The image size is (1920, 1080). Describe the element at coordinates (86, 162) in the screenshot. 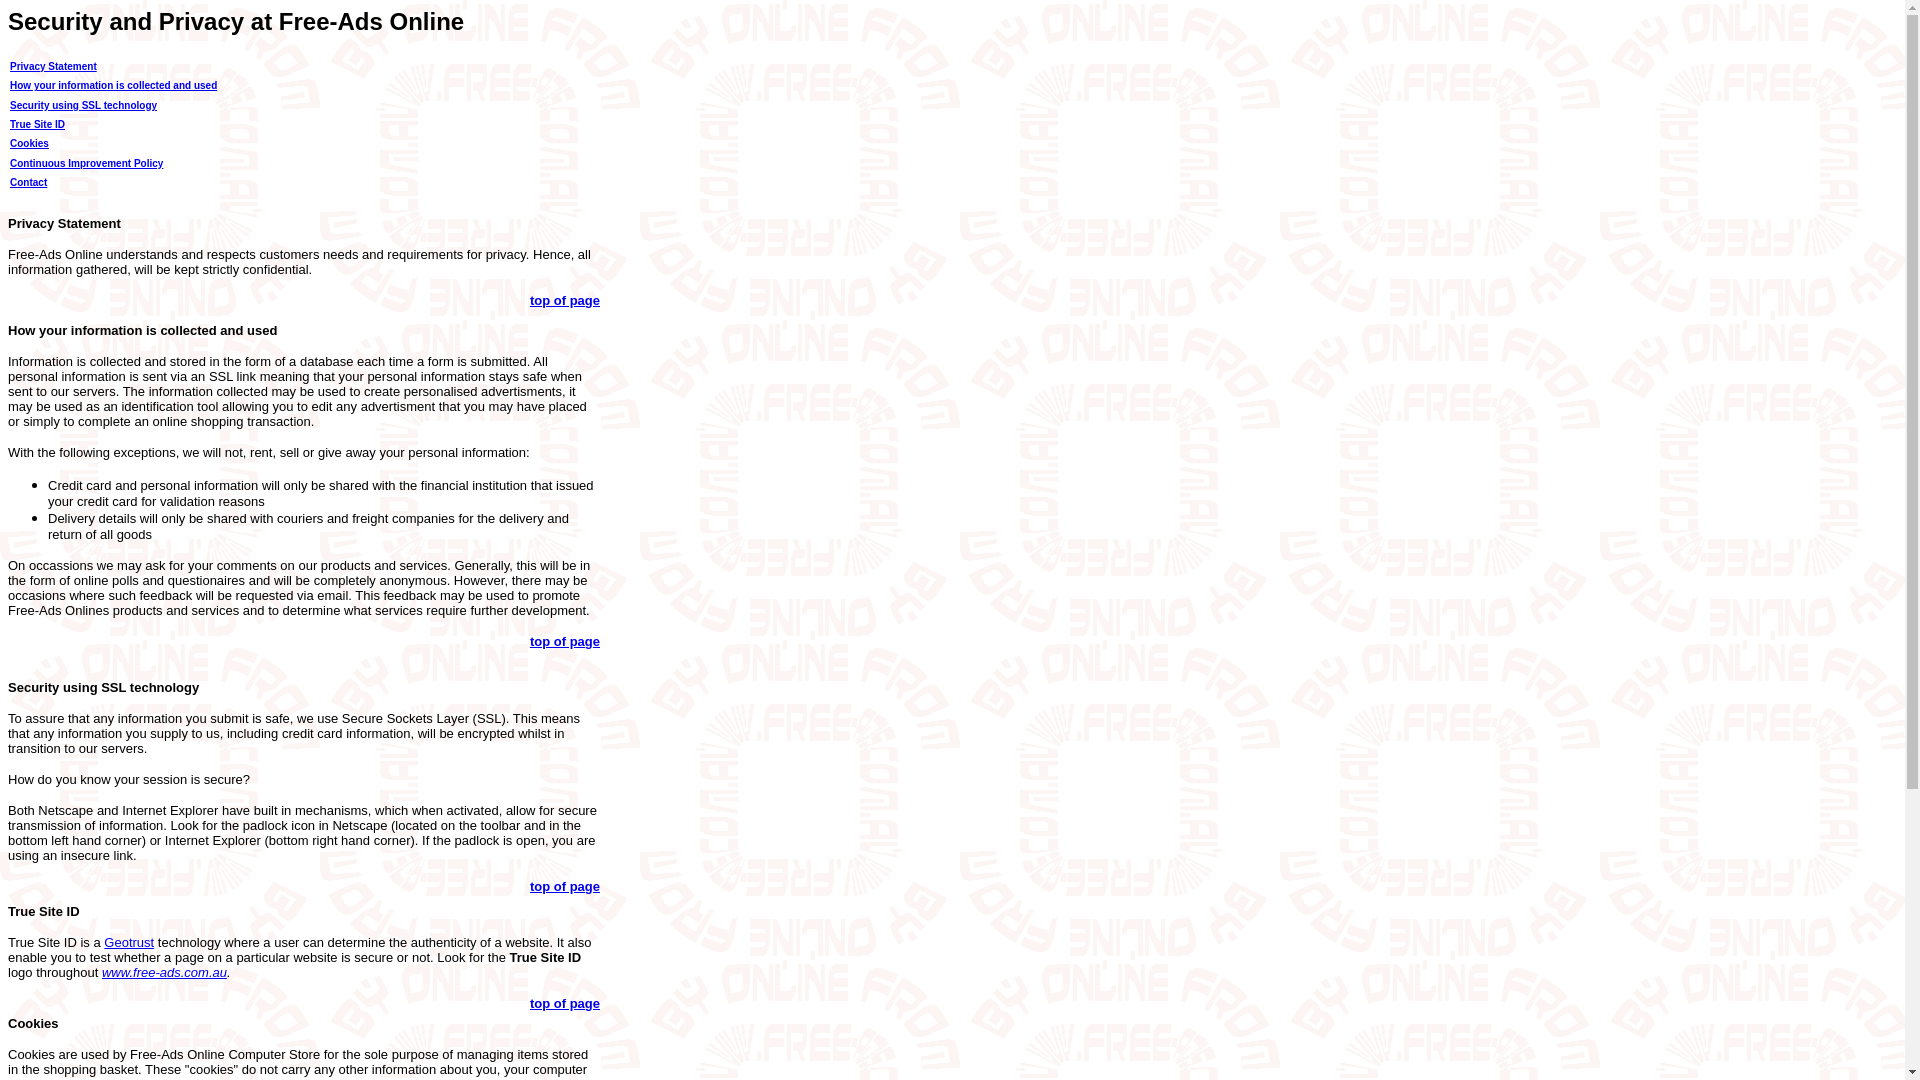

I see `Continuous Improvement Policy` at that location.